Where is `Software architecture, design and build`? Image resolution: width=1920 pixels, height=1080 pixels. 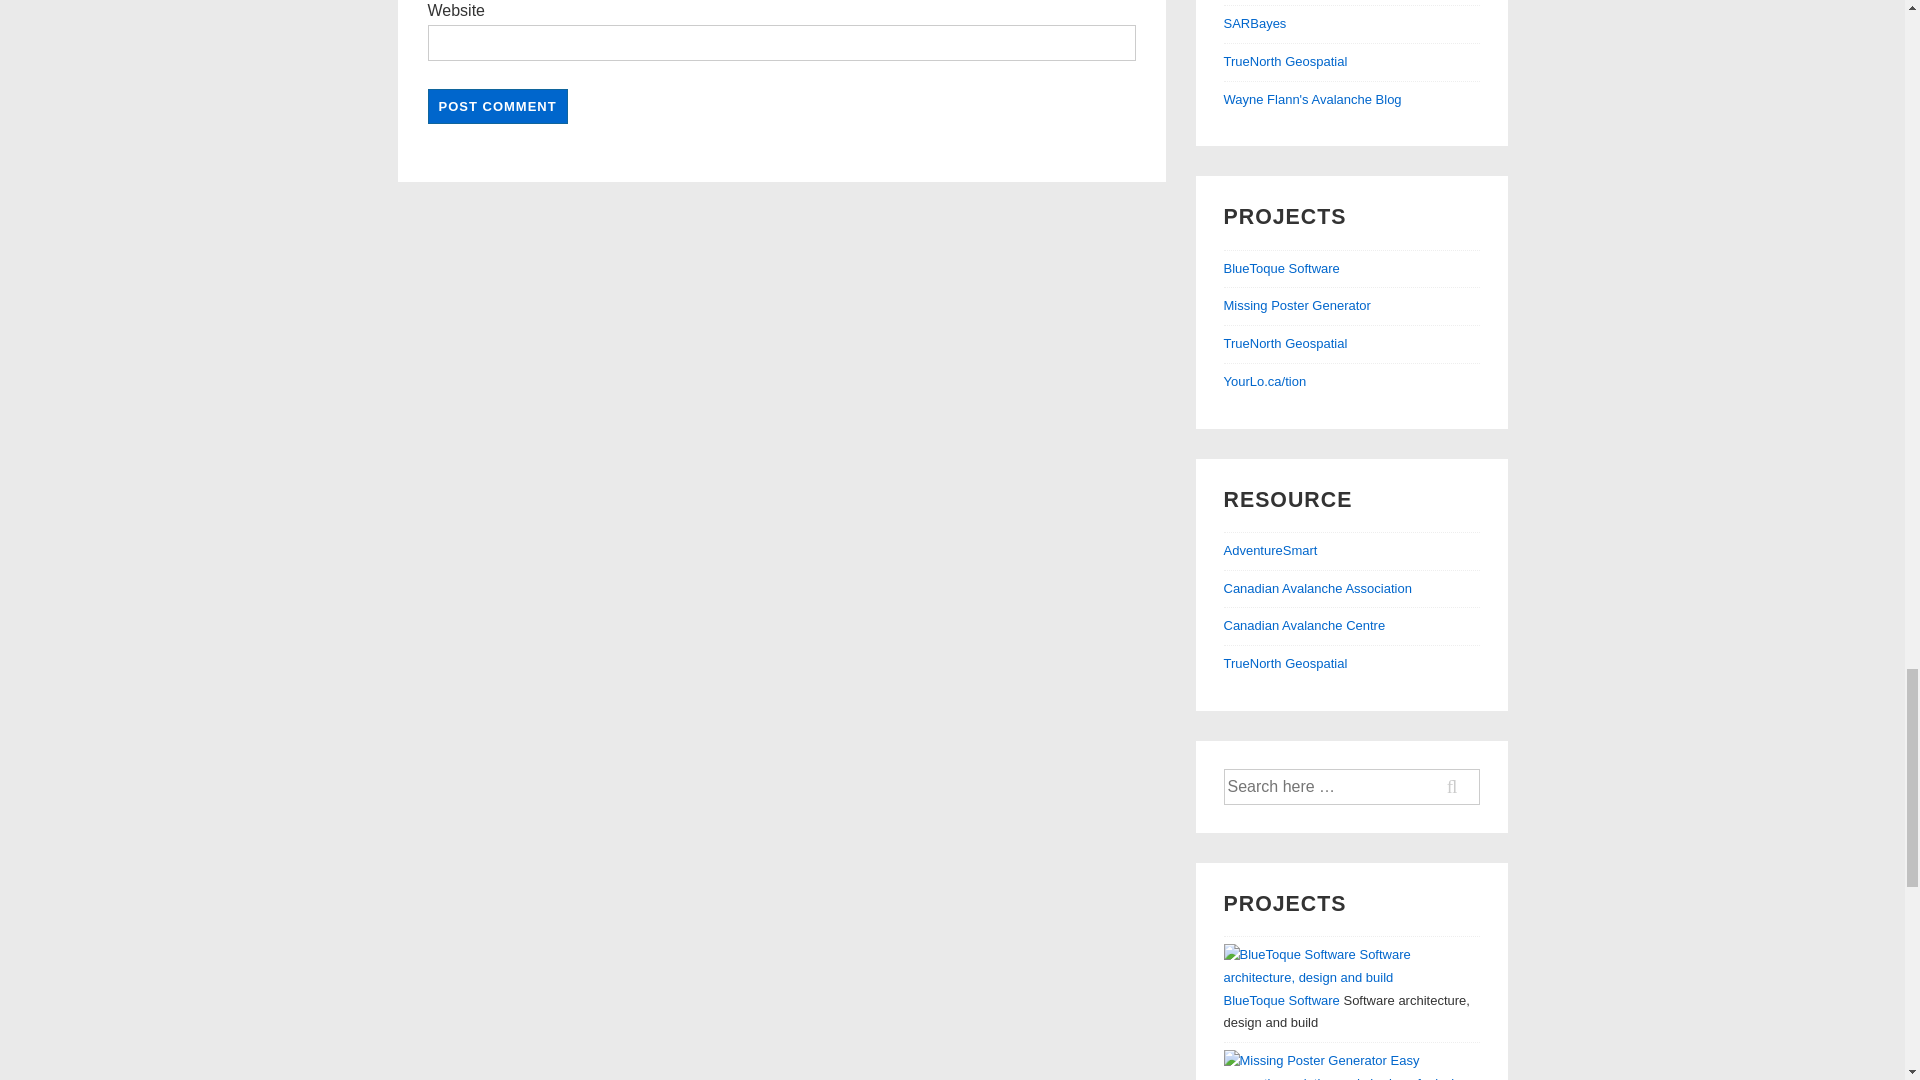
Software architecture, design and build is located at coordinates (1282, 268).